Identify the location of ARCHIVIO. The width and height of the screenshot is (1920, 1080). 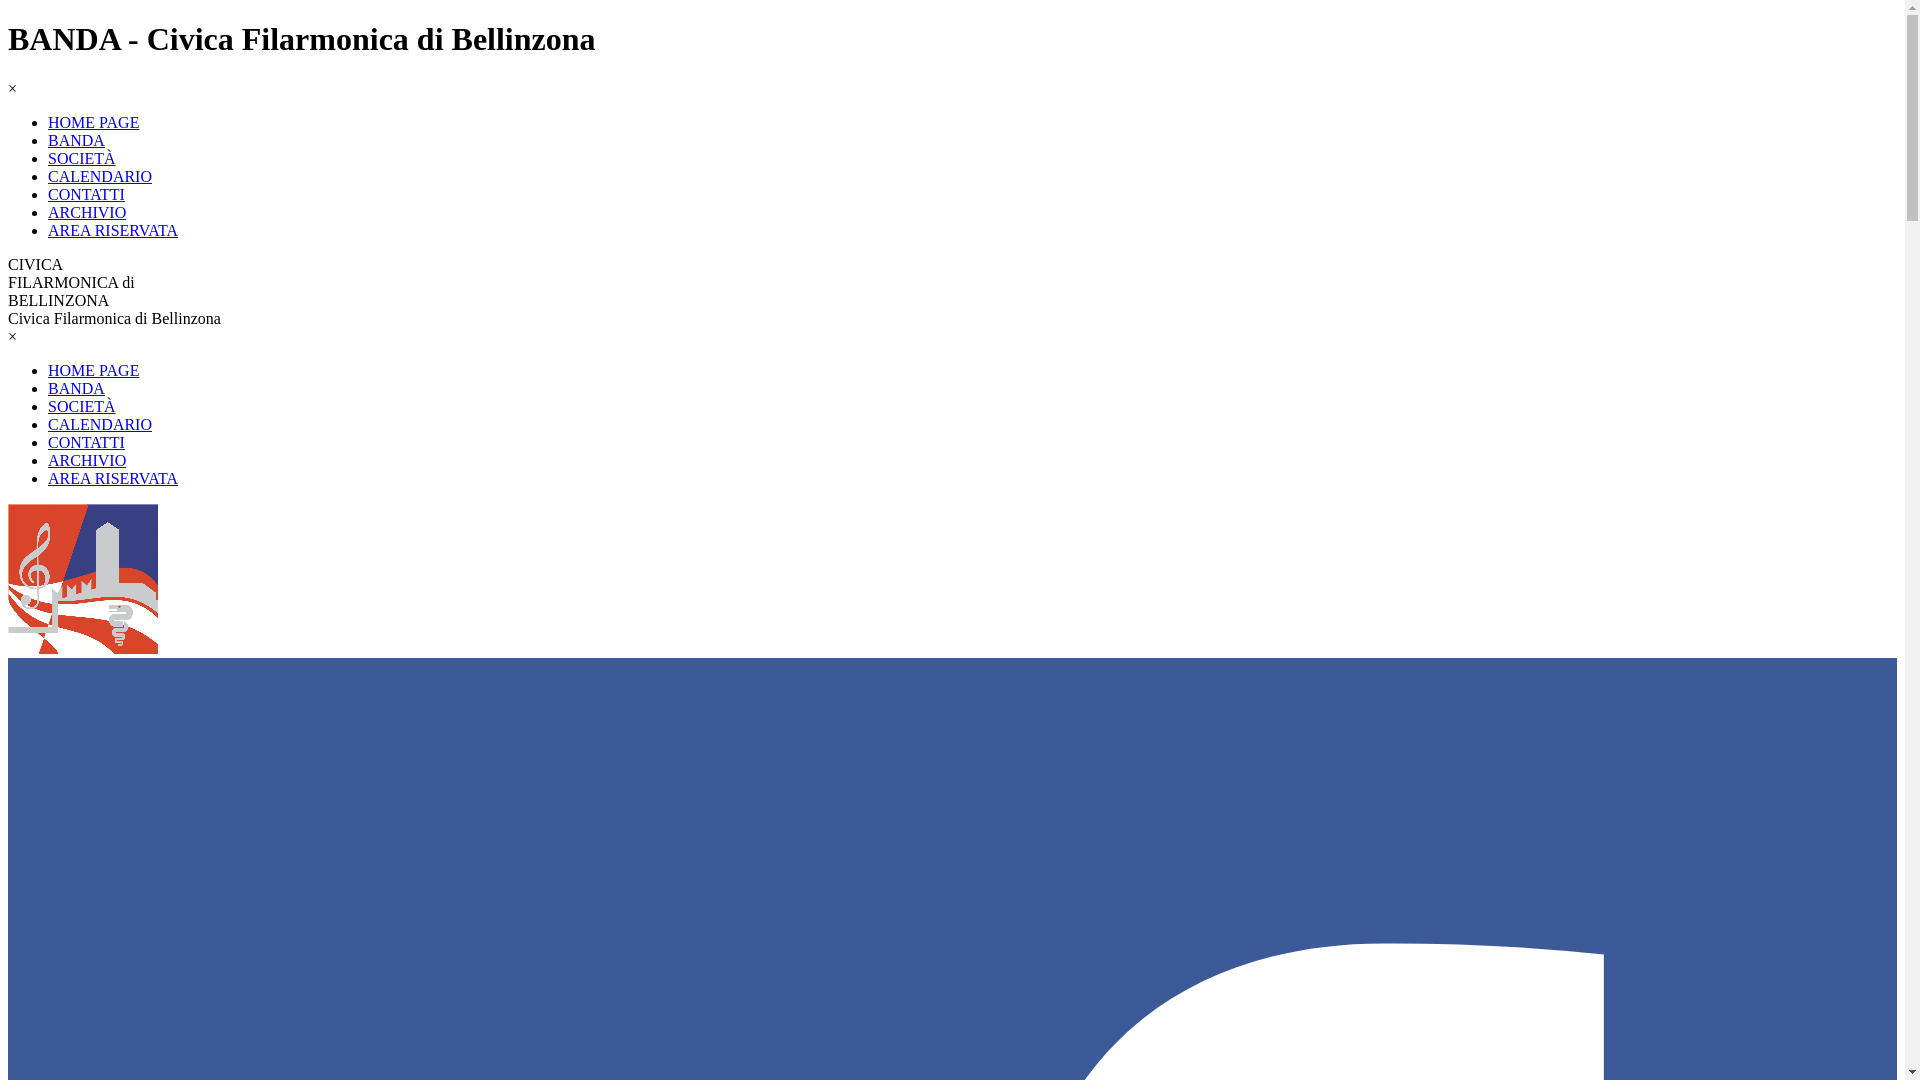
(87, 212).